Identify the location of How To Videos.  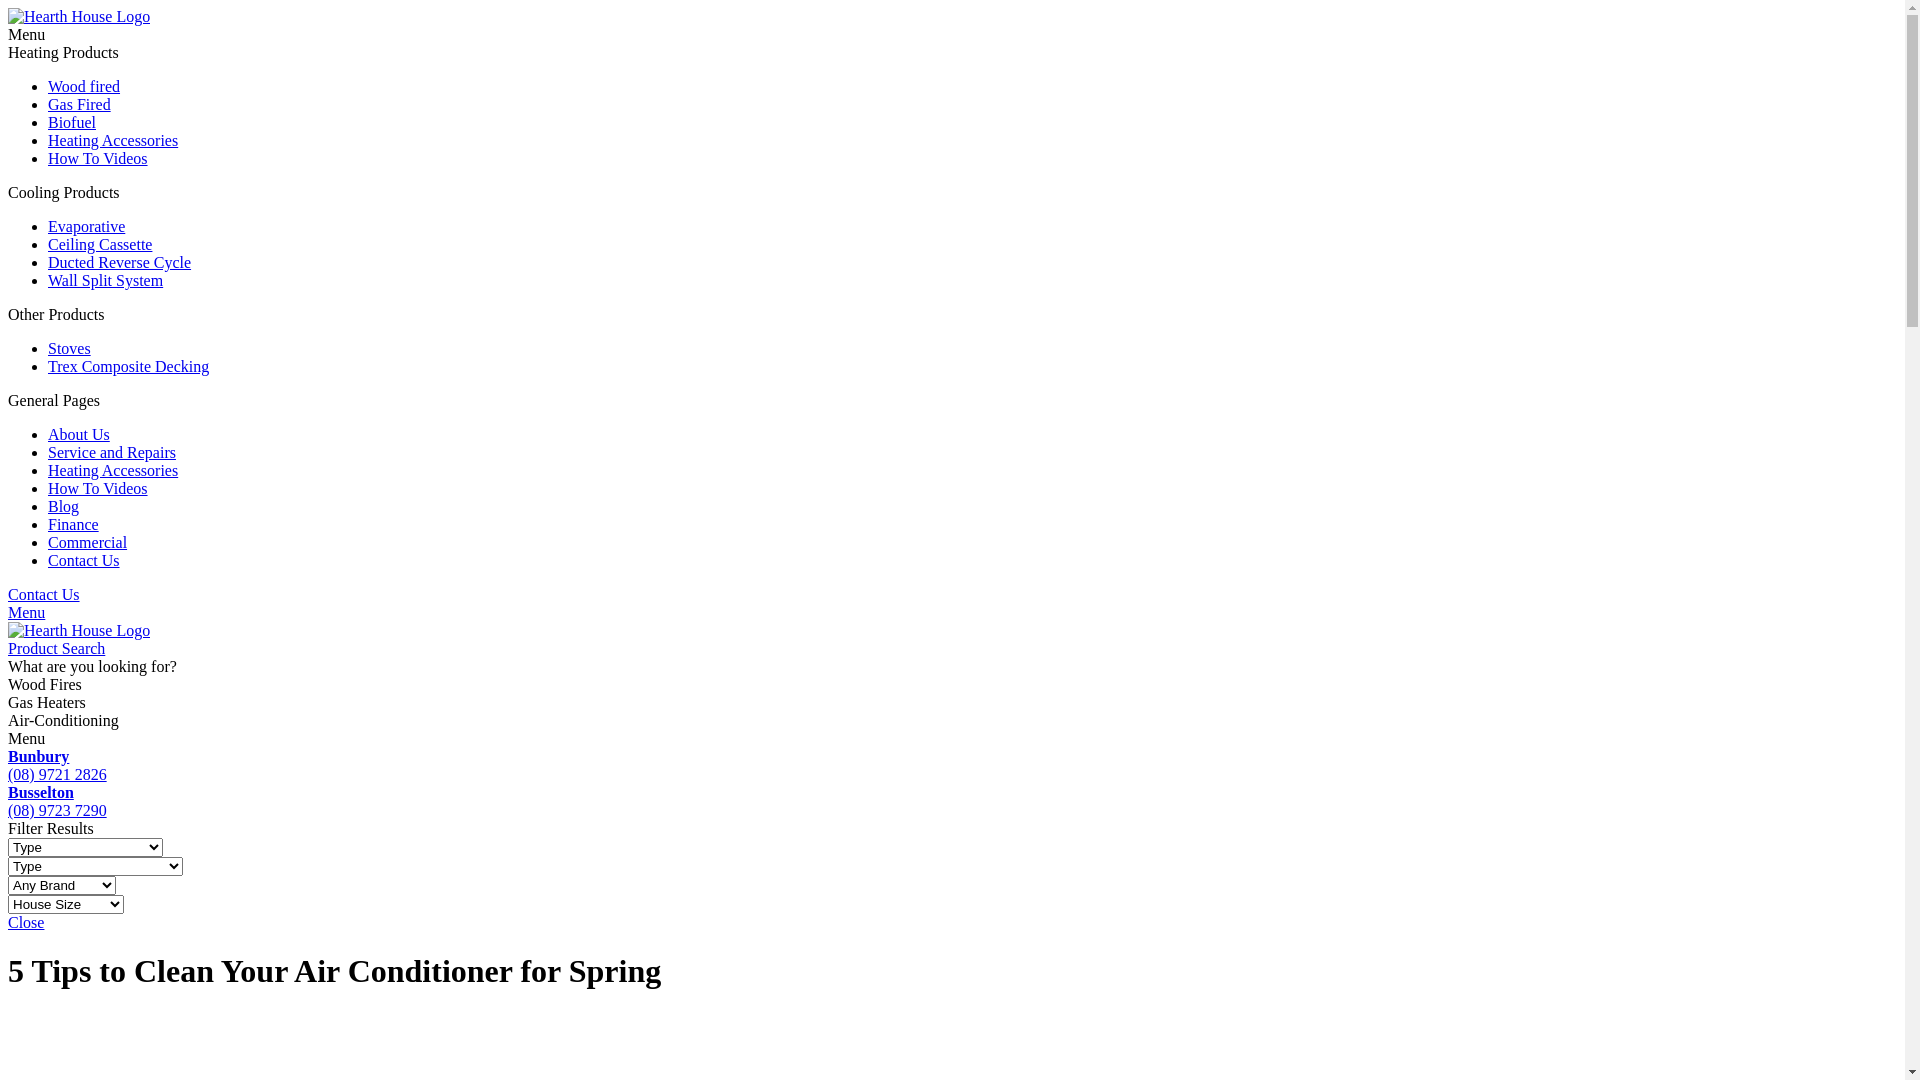
(98, 158).